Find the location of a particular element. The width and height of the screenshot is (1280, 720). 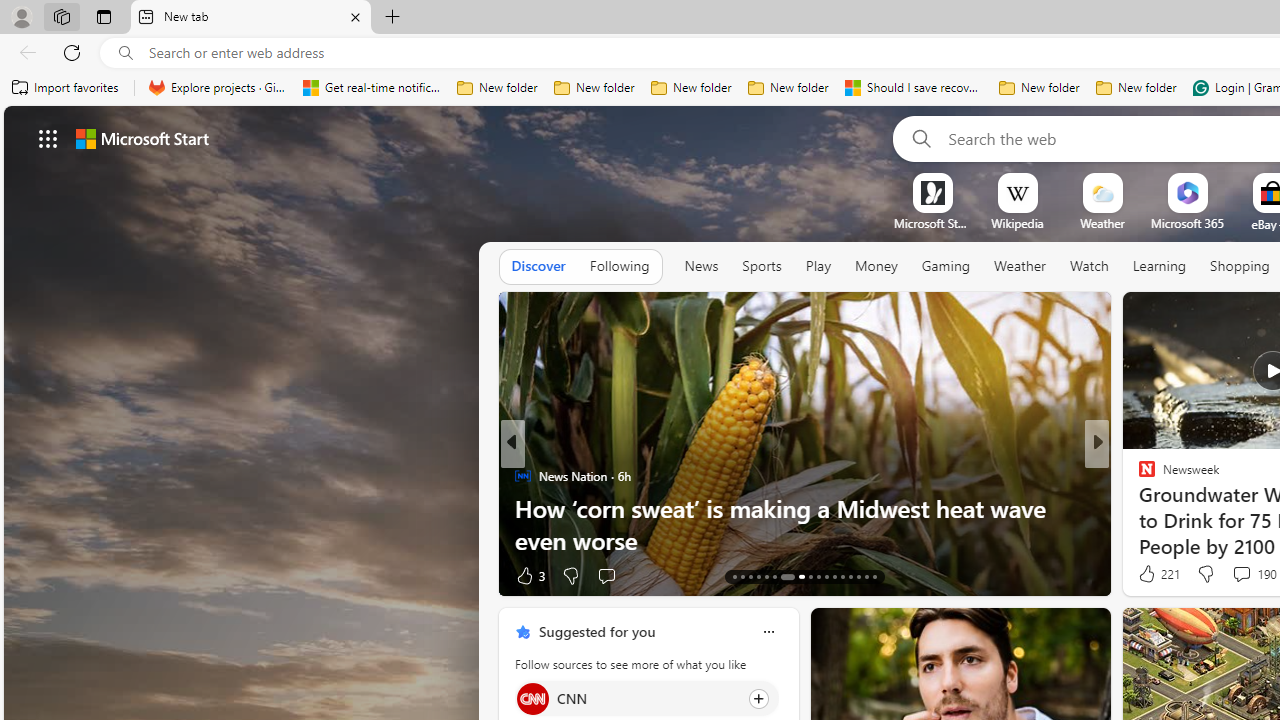

Start the conversation is located at coordinates (1222, 576).